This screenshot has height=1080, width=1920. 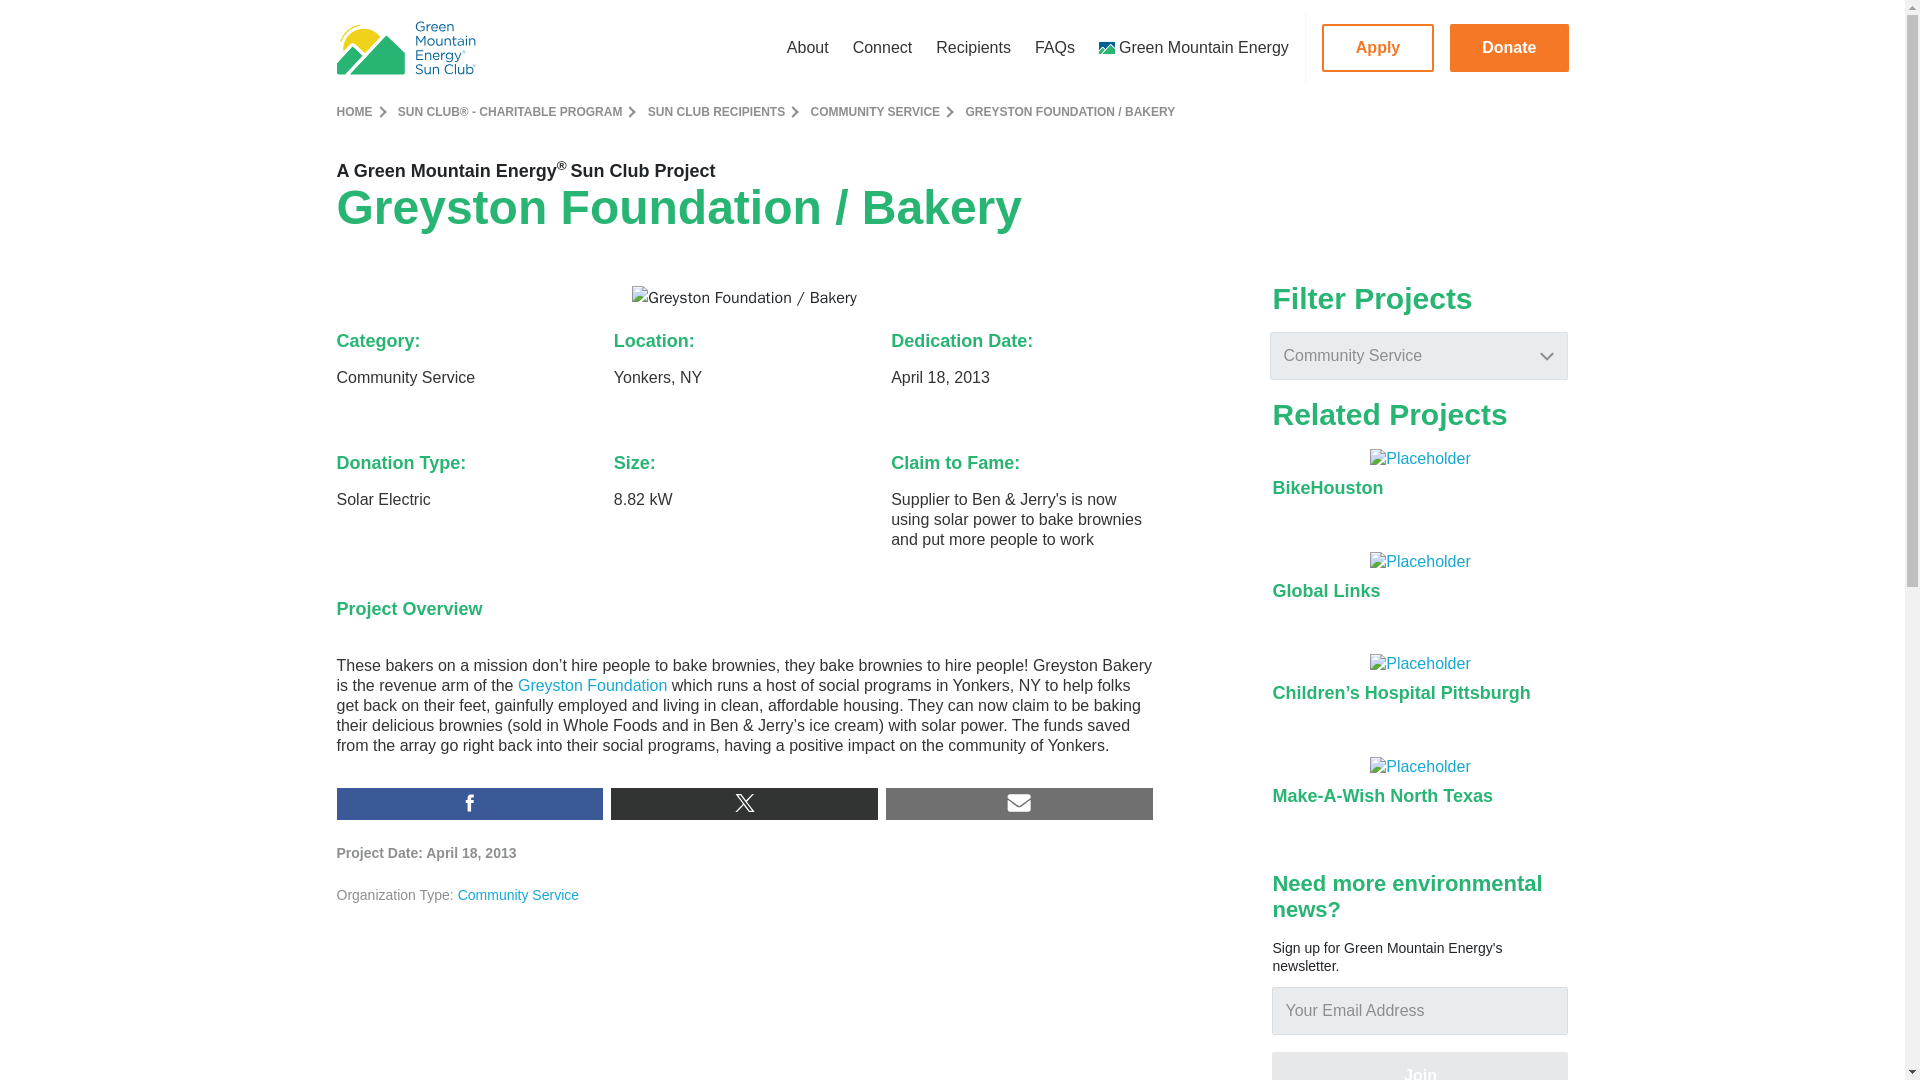 I want to click on About, so click(x=808, y=48).